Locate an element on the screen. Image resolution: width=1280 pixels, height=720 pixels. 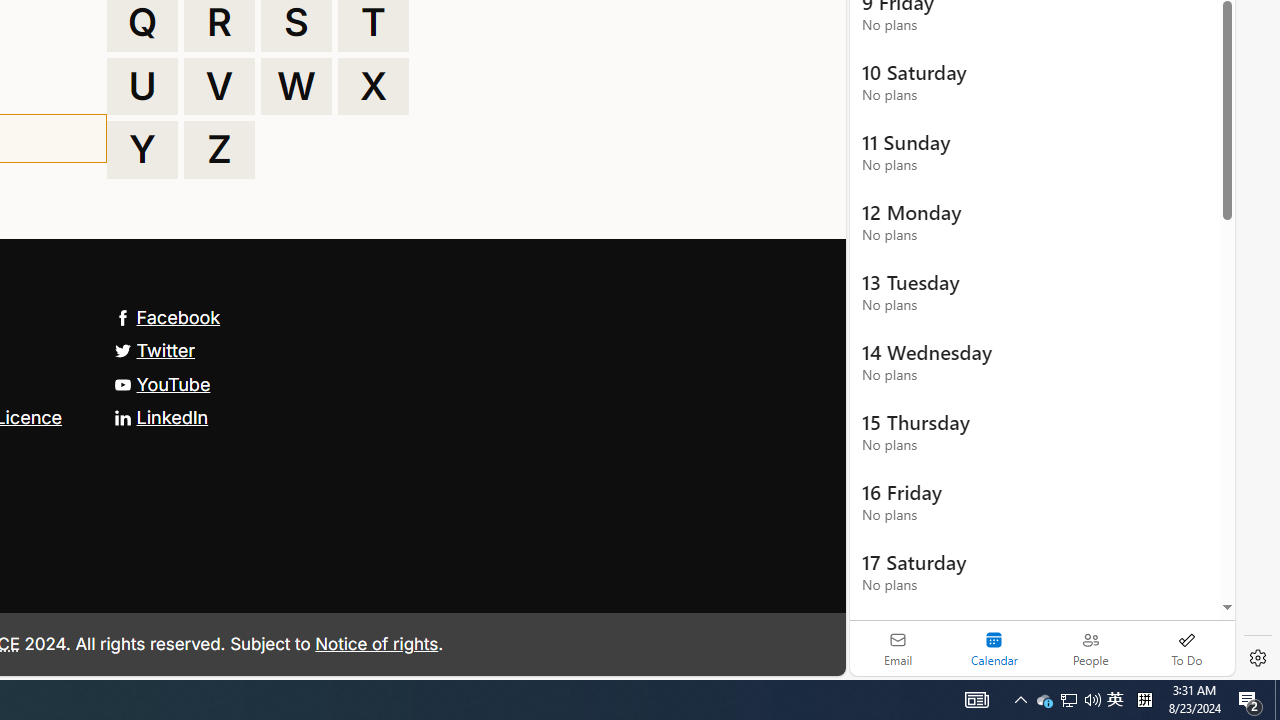
Y is located at coordinates (142, 150).